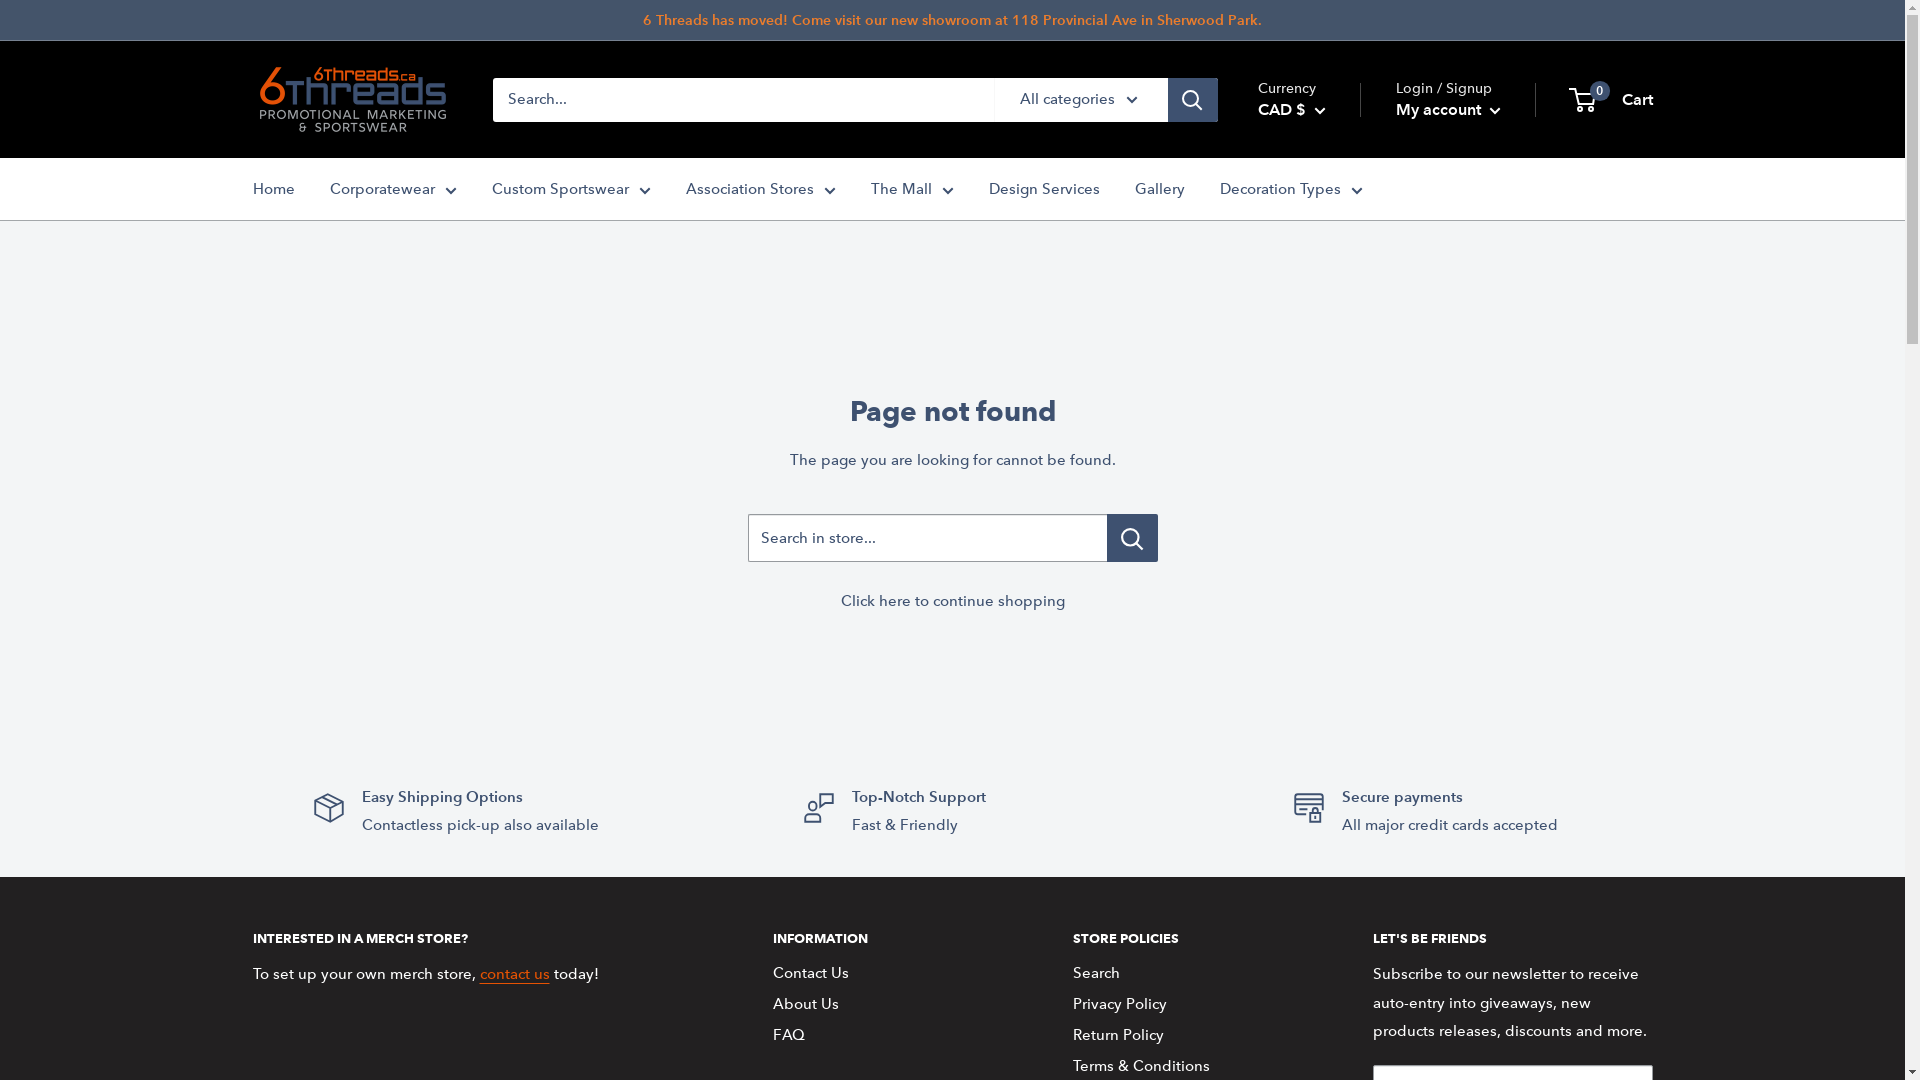 The width and height of the screenshot is (1920, 1080). I want to click on BOB, so click(1322, 736).